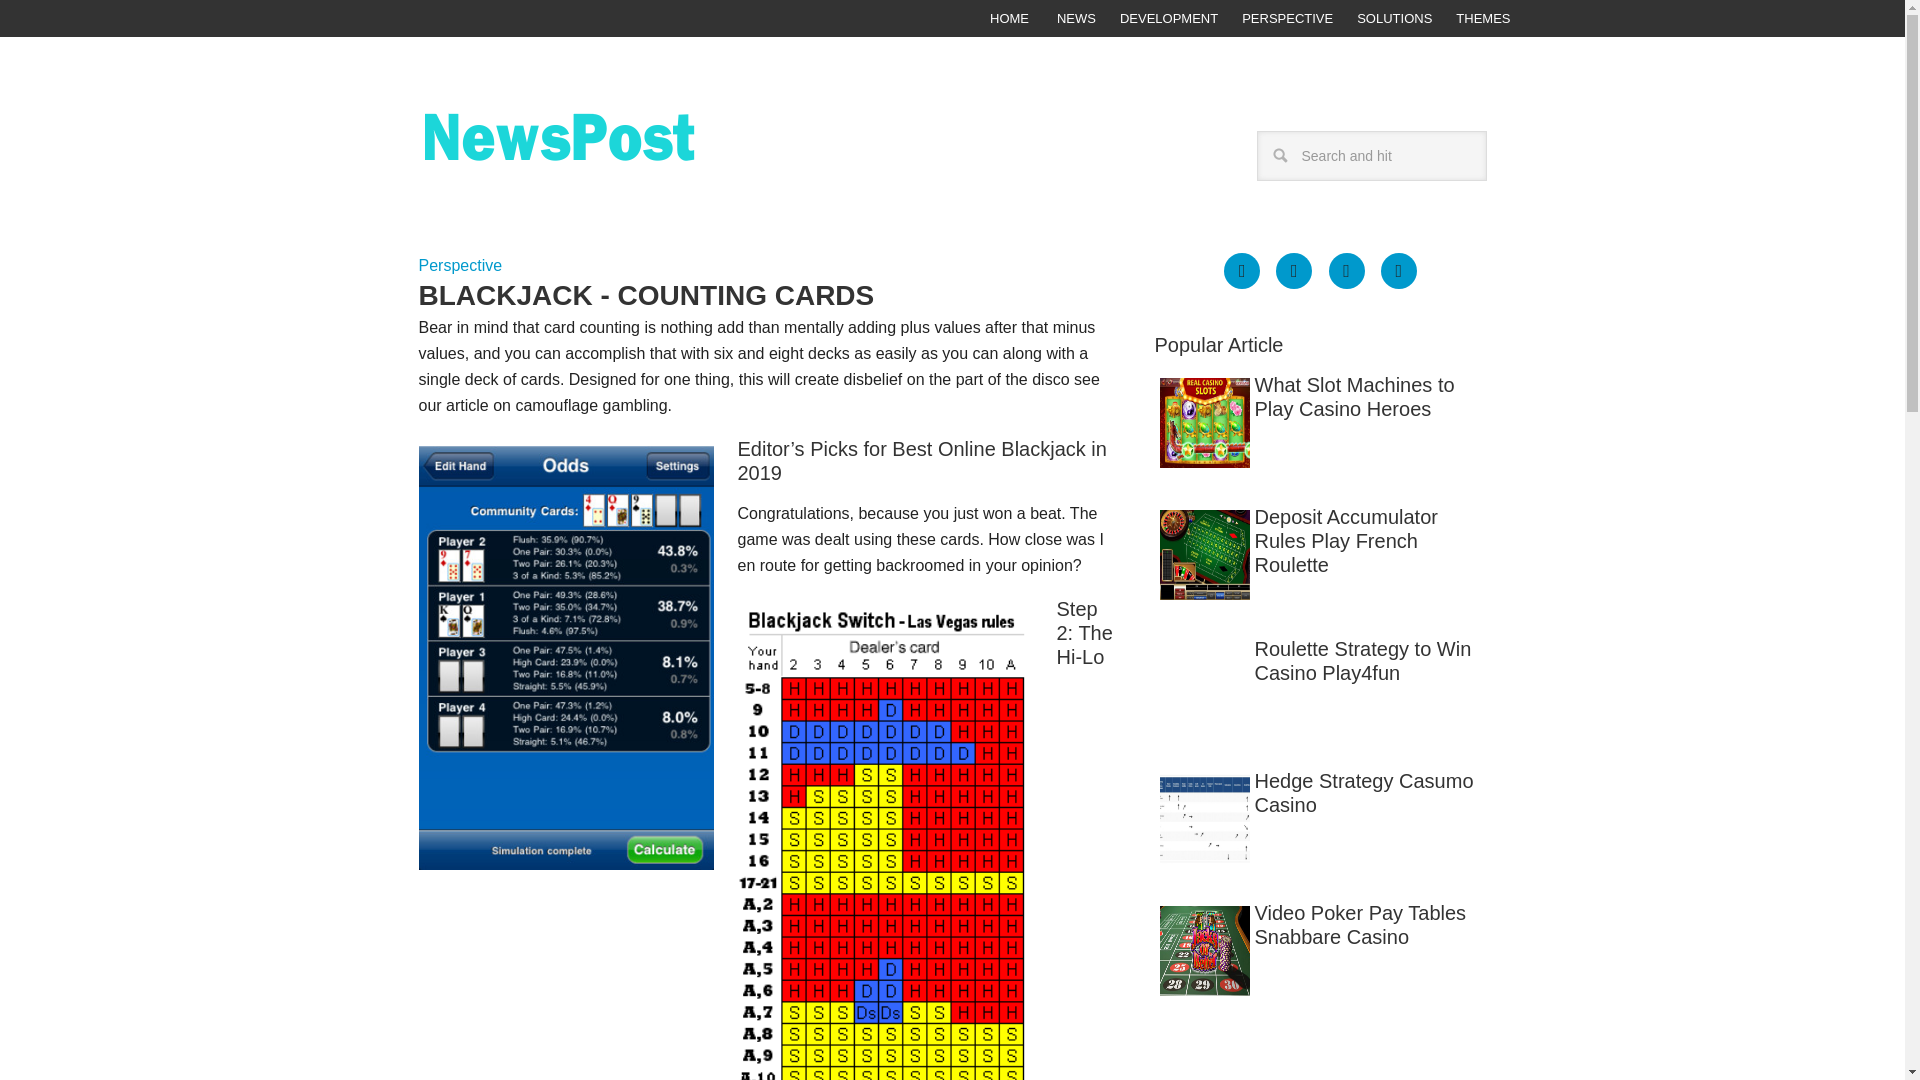 The width and height of the screenshot is (1920, 1080). Describe the element at coordinates (1482, 18) in the screenshot. I see `THEMES` at that location.